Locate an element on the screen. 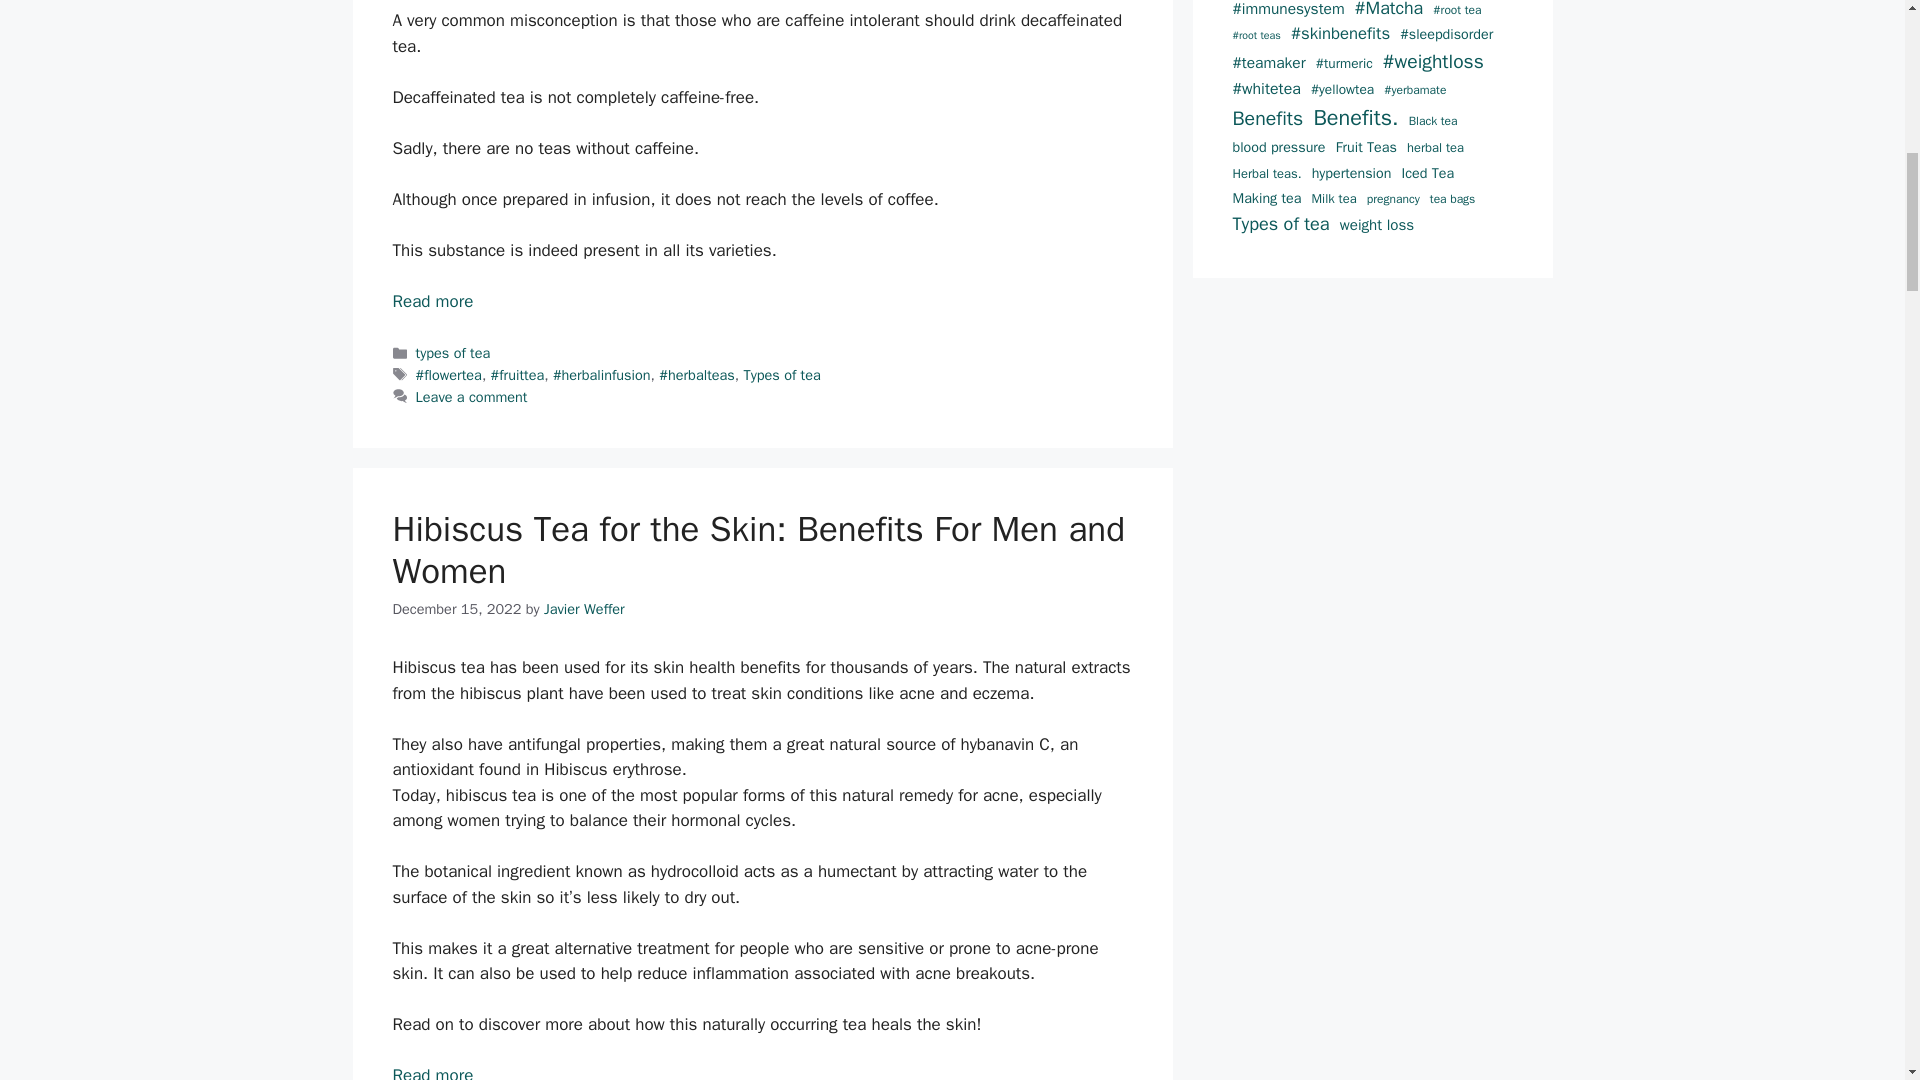 This screenshot has height=1080, width=1920. types of tea is located at coordinates (454, 352).